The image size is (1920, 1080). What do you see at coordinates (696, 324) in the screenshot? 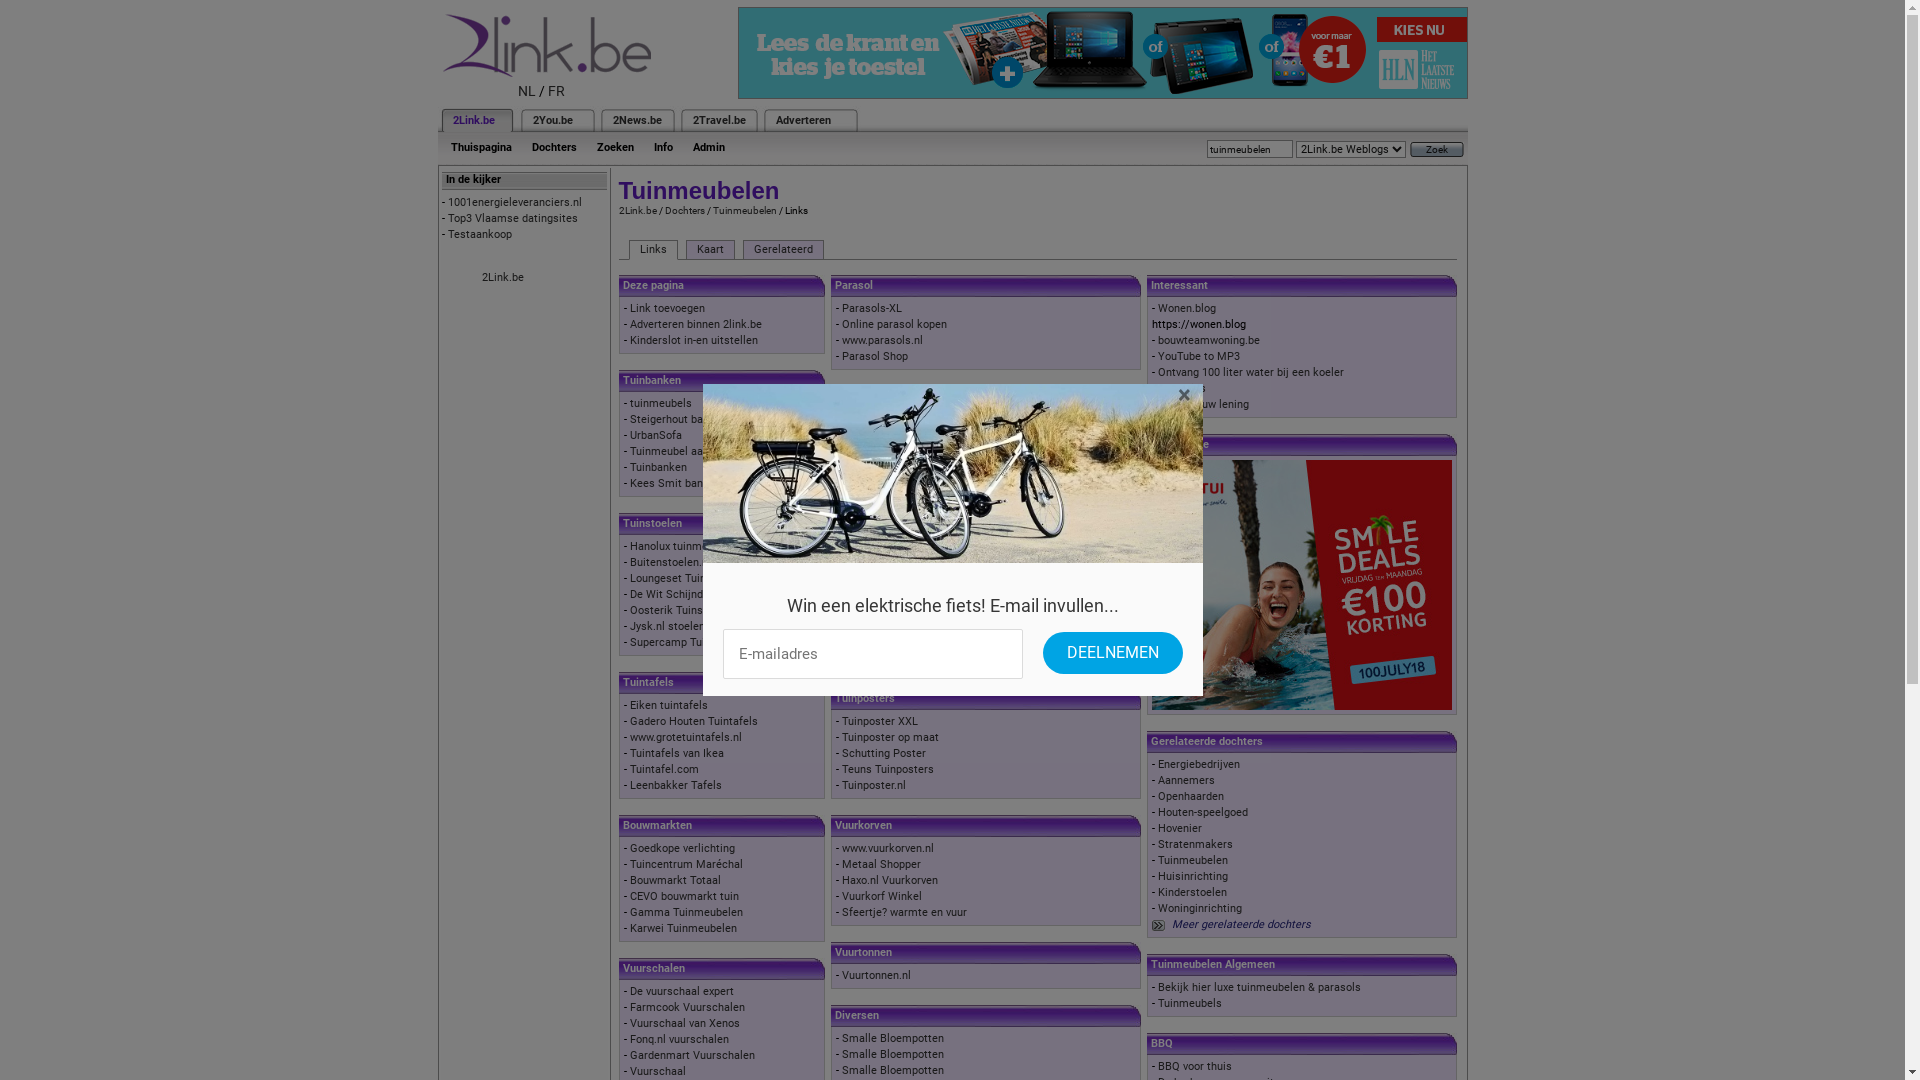
I see `Adverteren binnen 2link.be` at bounding box center [696, 324].